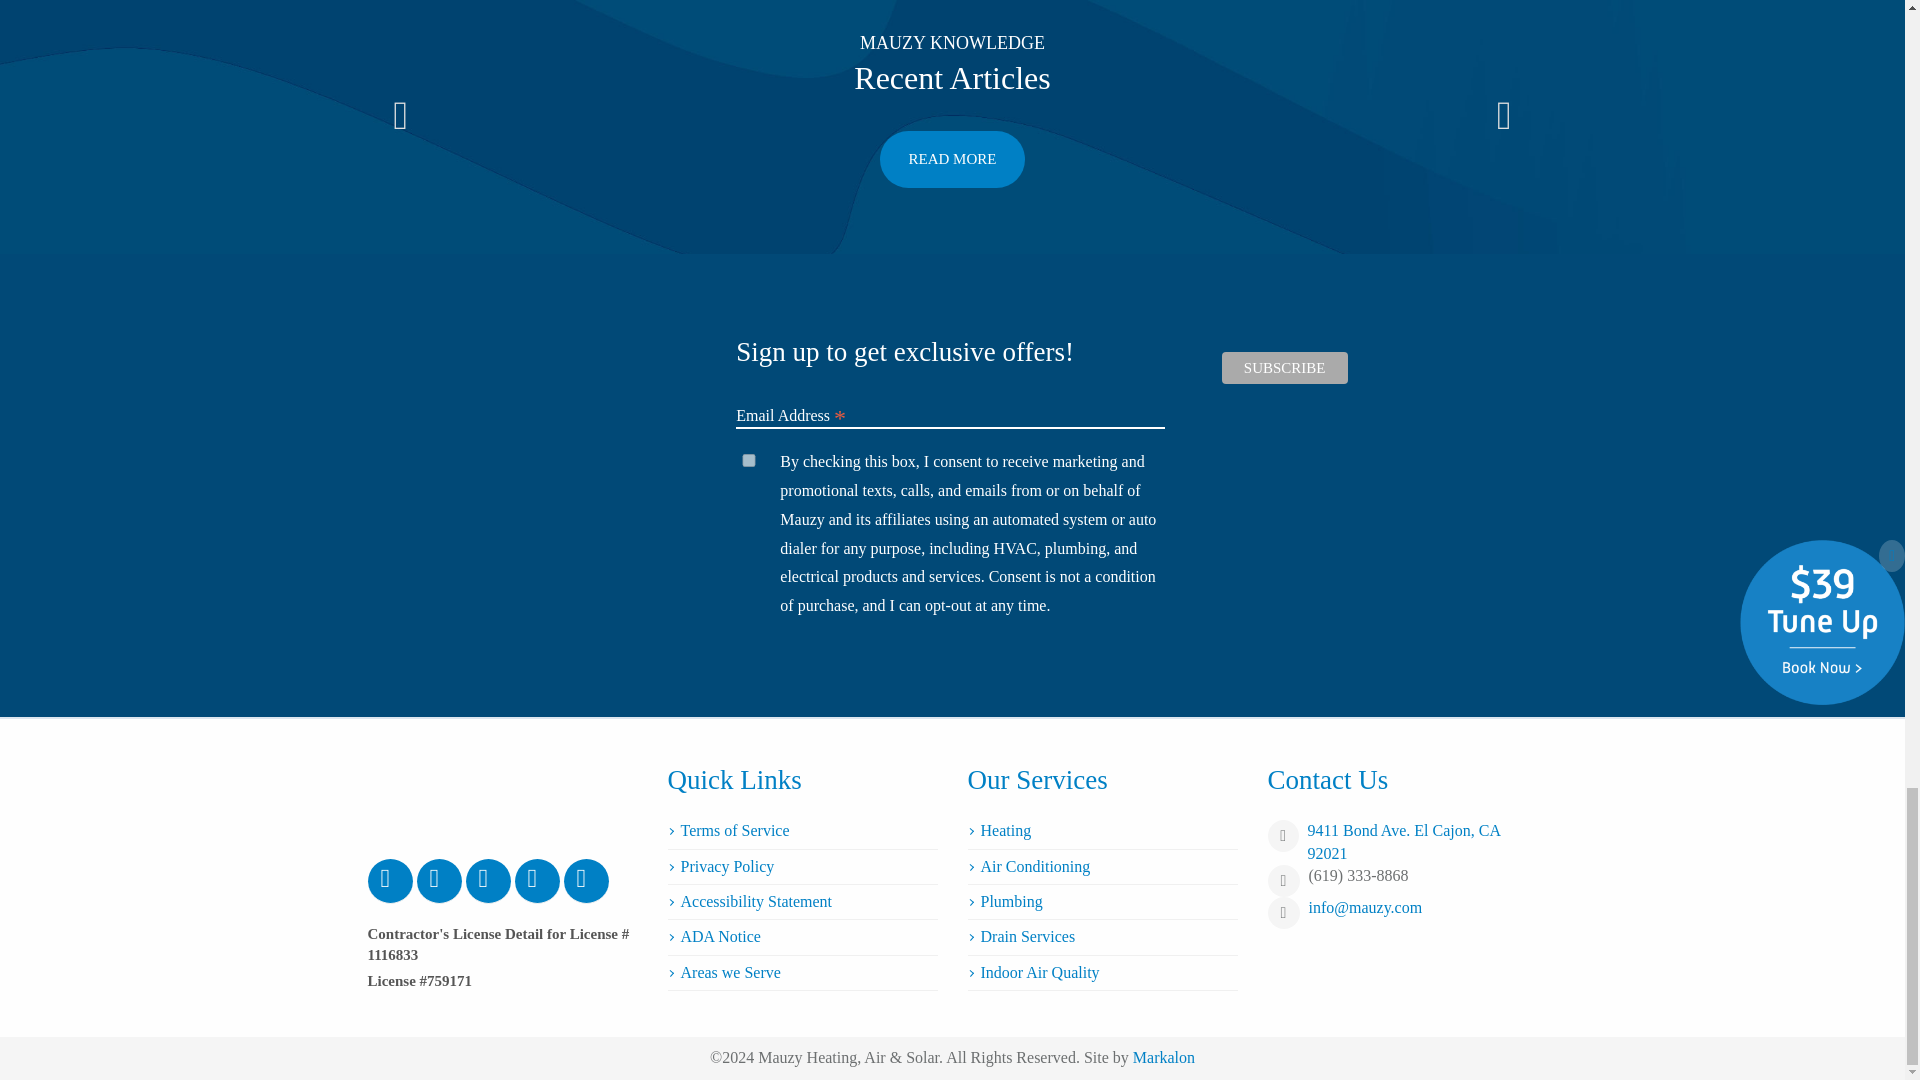 This screenshot has width=1920, height=1080. I want to click on 1, so click(748, 460).